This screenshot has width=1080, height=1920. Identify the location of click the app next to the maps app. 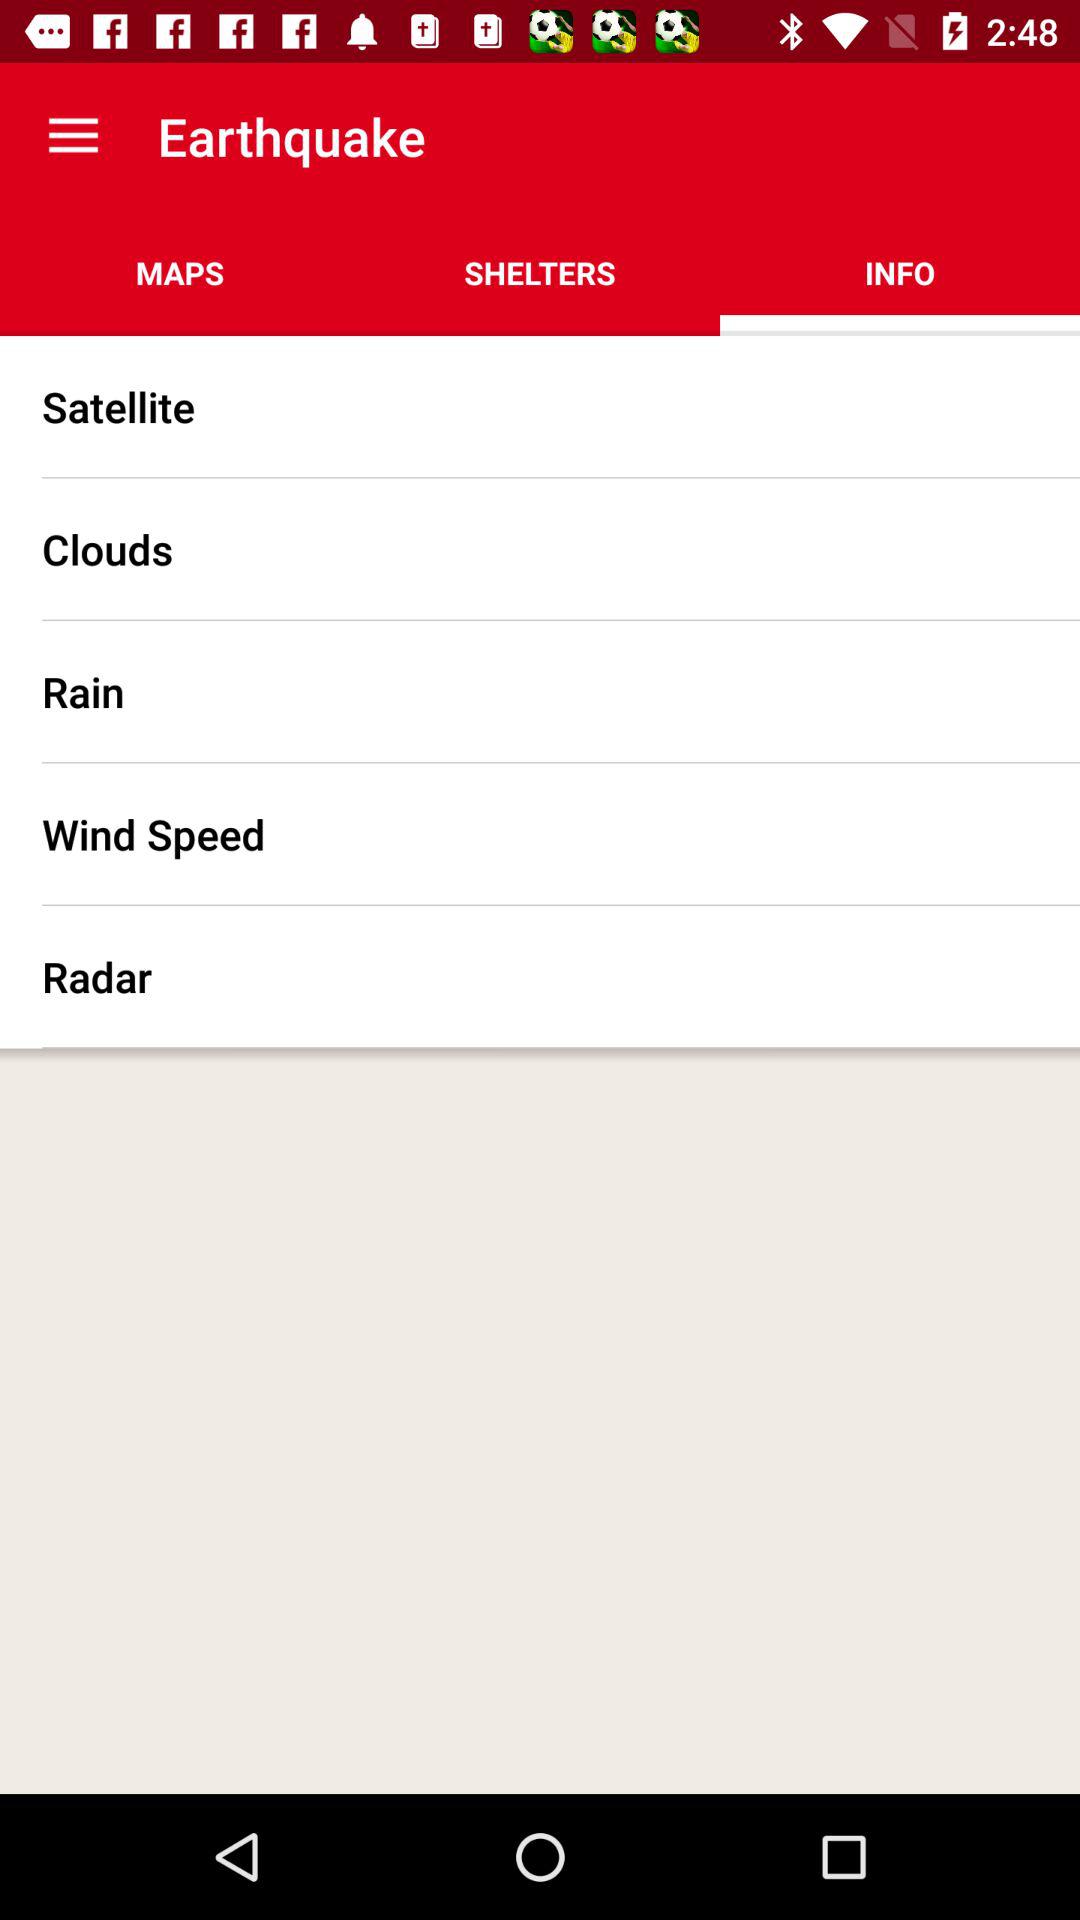
(540, 272).